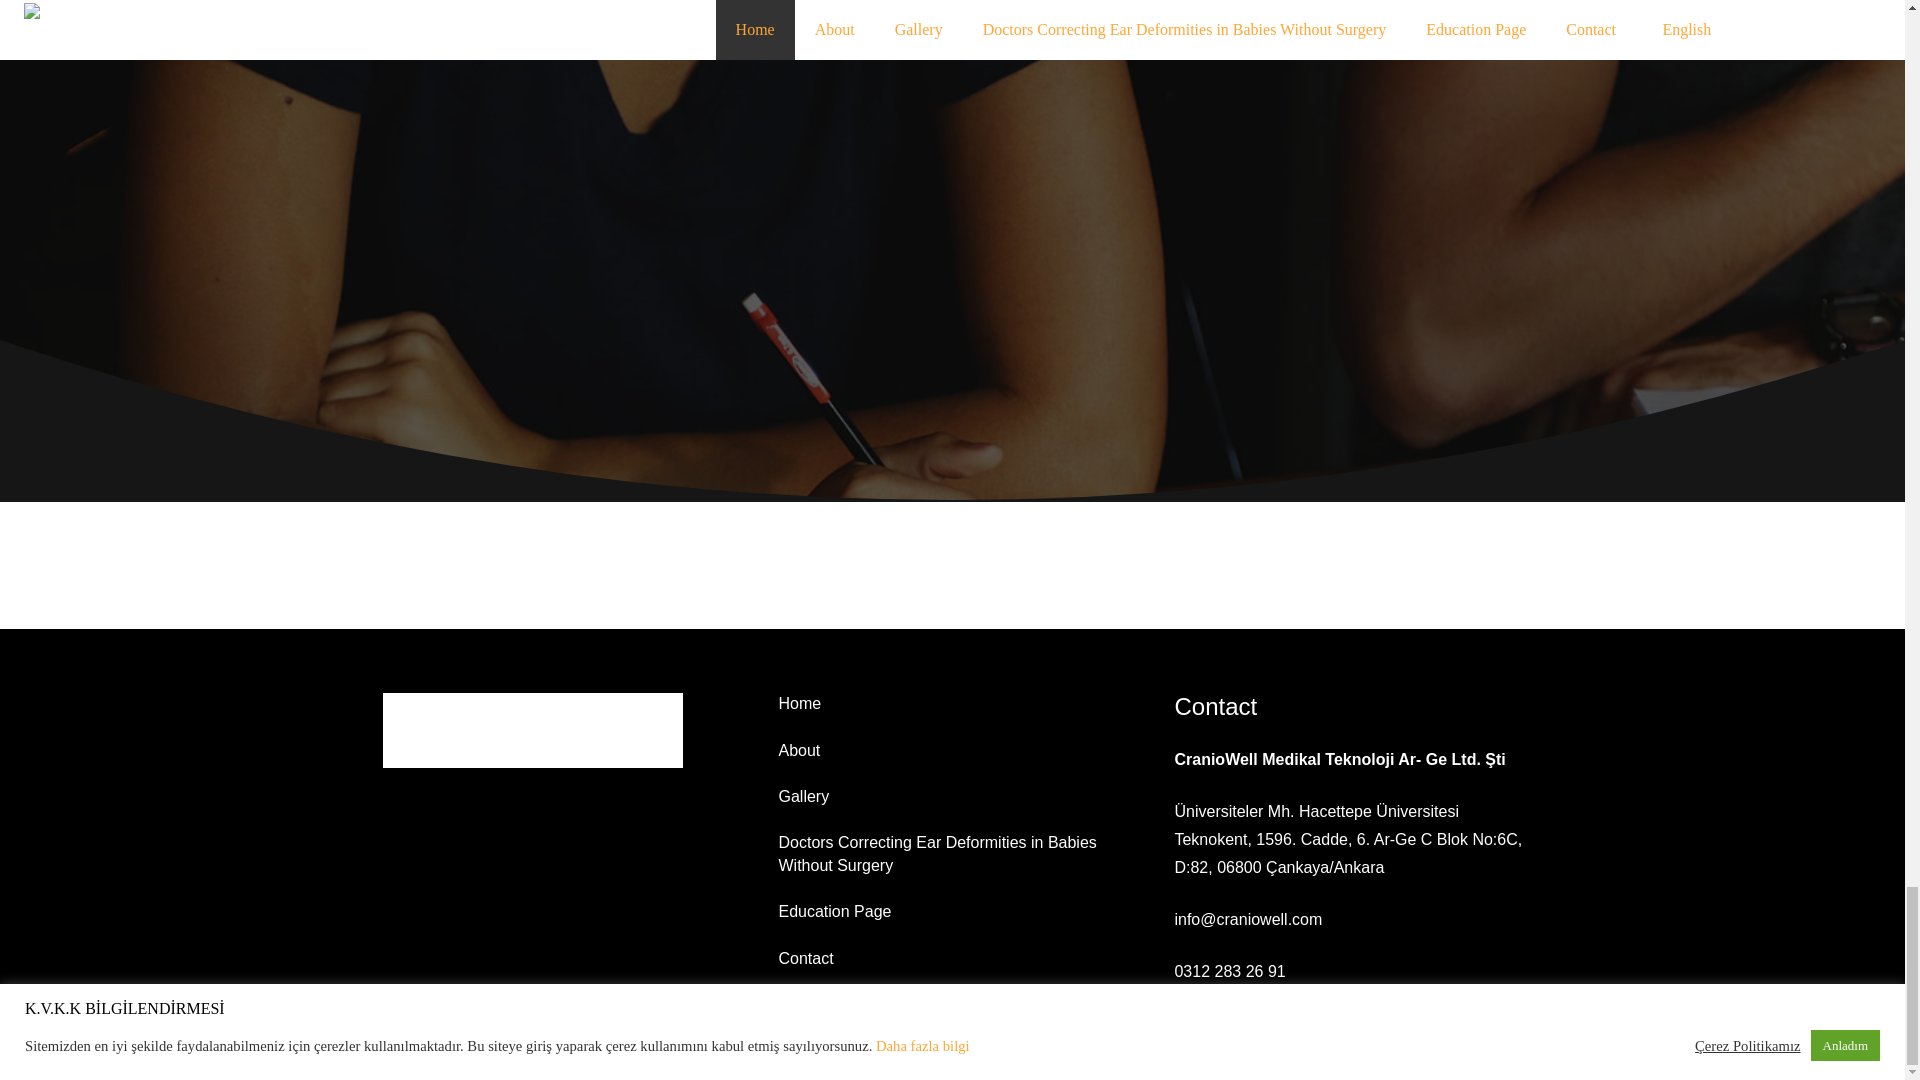 The width and height of the screenshot is (1920, 1080). Describe the element at coordinates (807, 1004) in the screenshot. I see `English` at that location.